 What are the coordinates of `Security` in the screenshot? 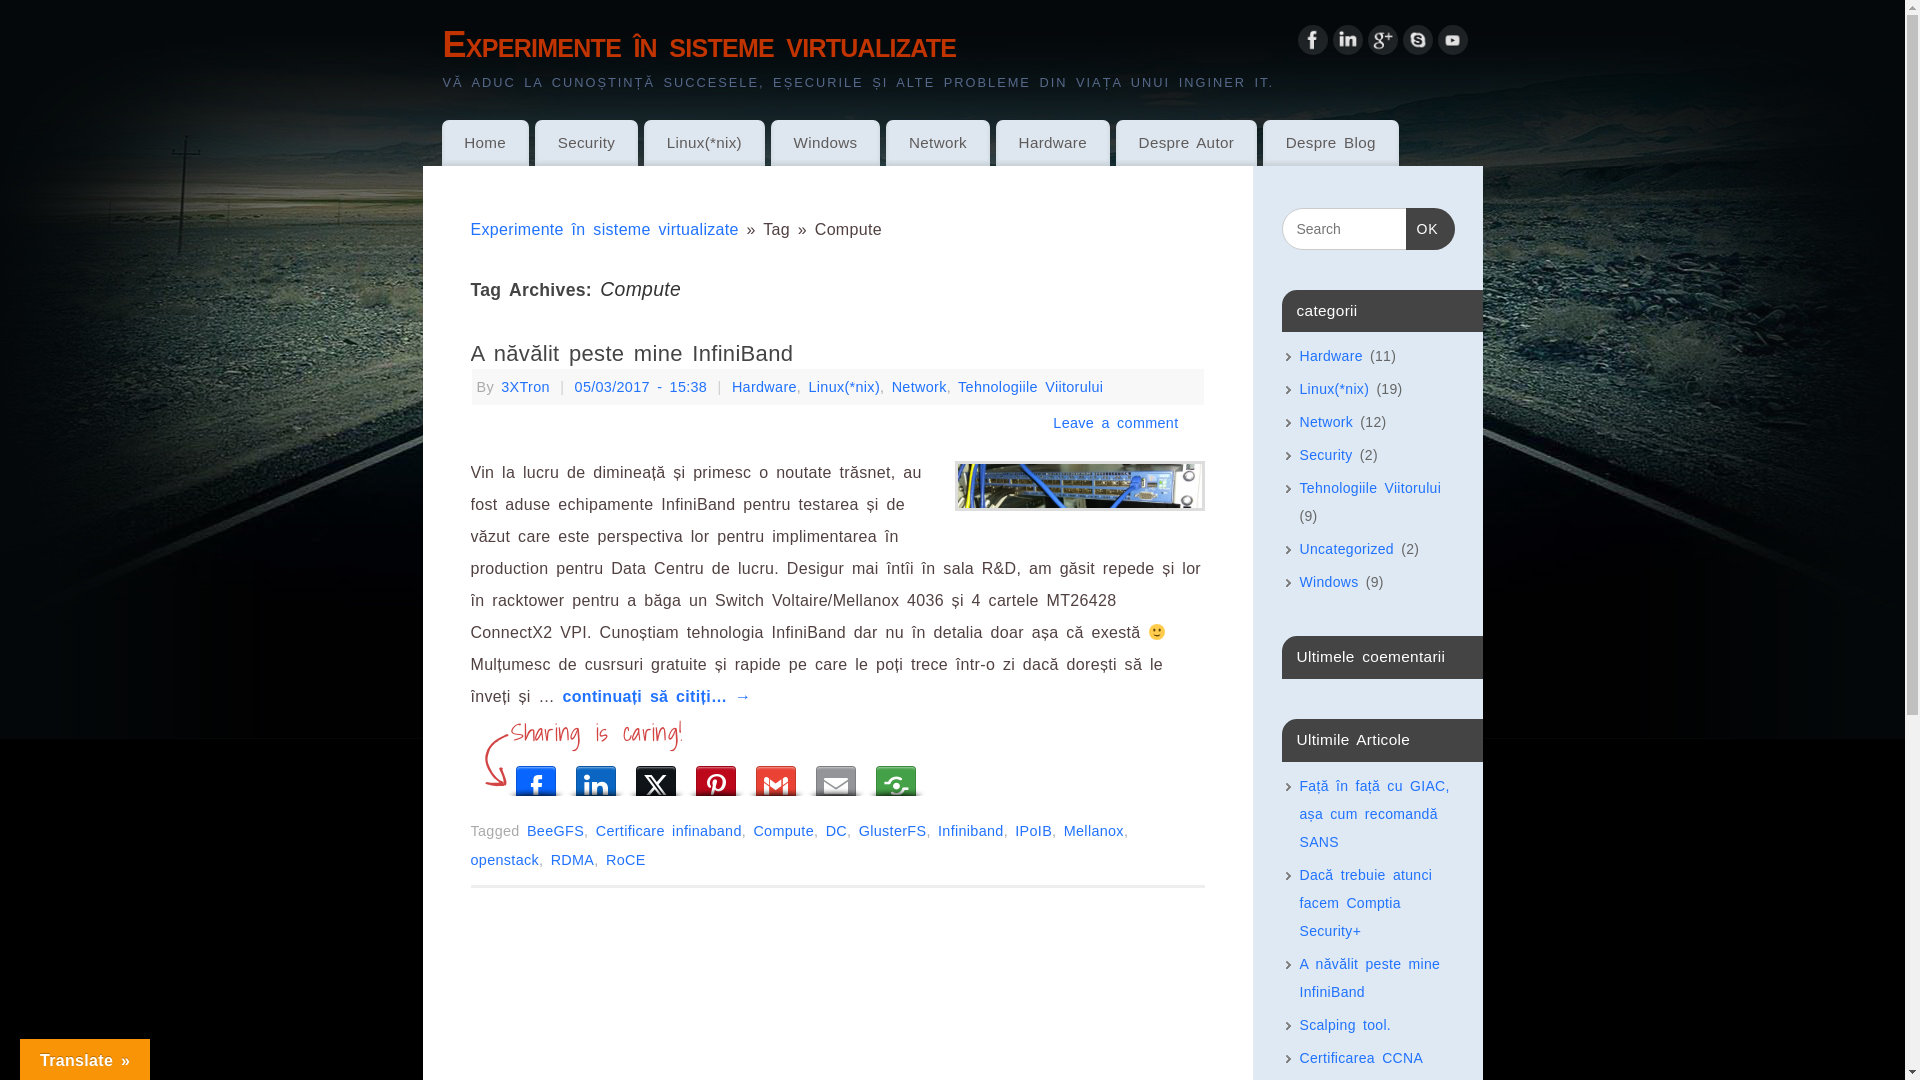 It's located at (1326, 454).